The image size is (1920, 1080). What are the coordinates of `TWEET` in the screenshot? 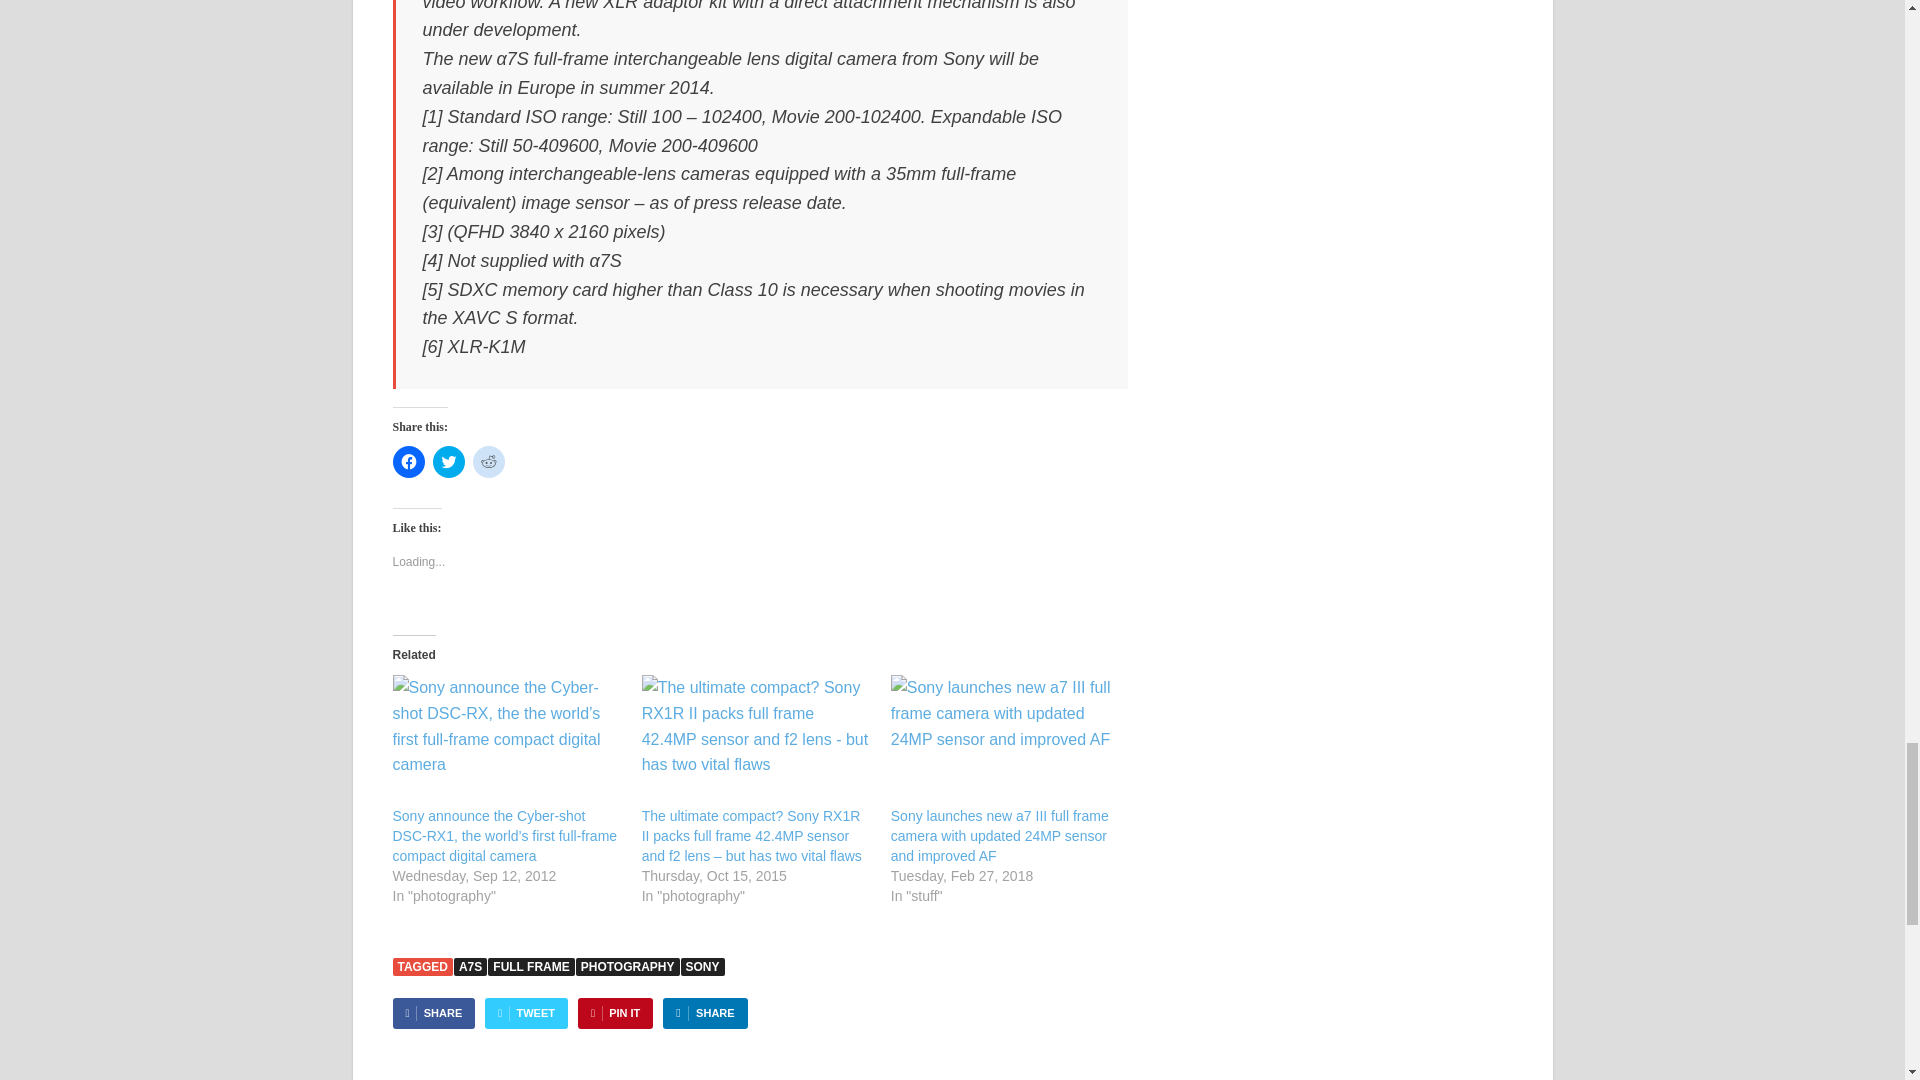 It's located at (526, 1013).